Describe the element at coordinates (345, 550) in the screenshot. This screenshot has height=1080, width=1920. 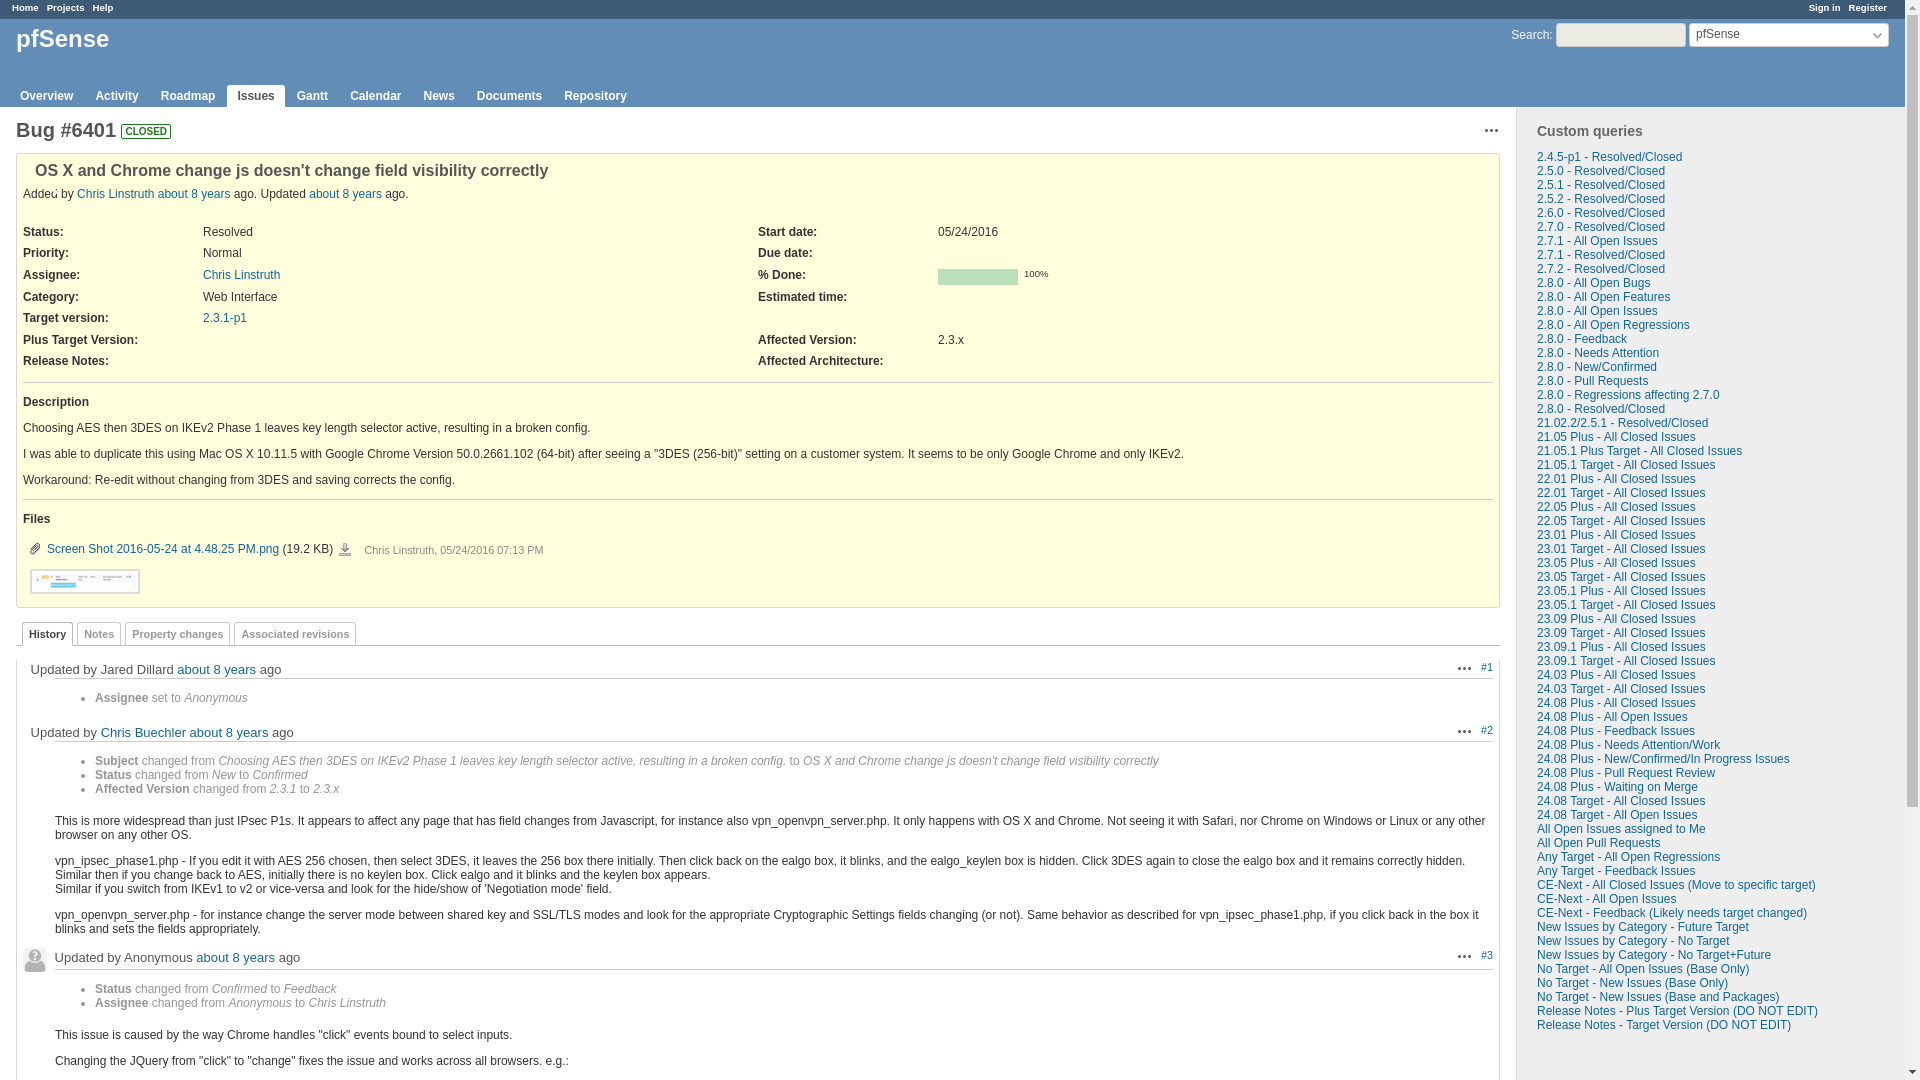
I see `Download` at that location.